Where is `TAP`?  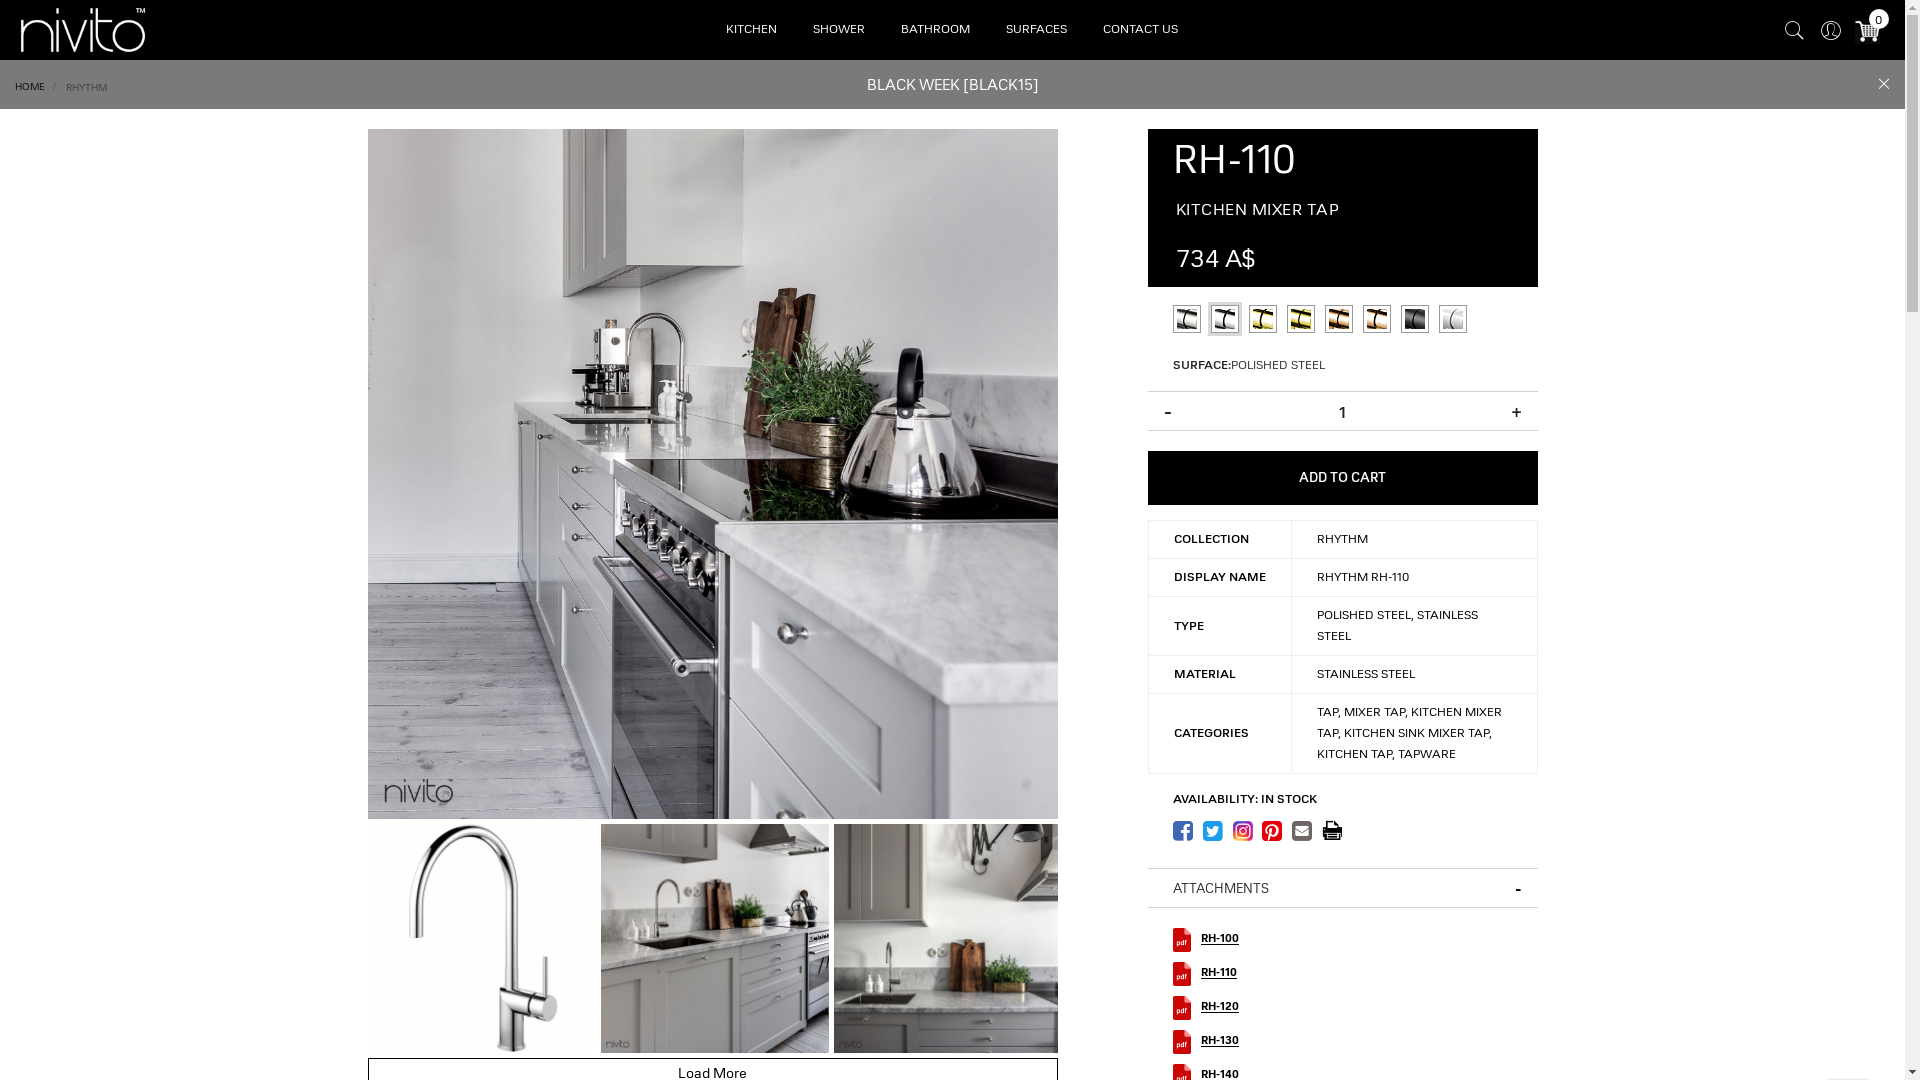
TAP is located at coordinates (1326, 628).